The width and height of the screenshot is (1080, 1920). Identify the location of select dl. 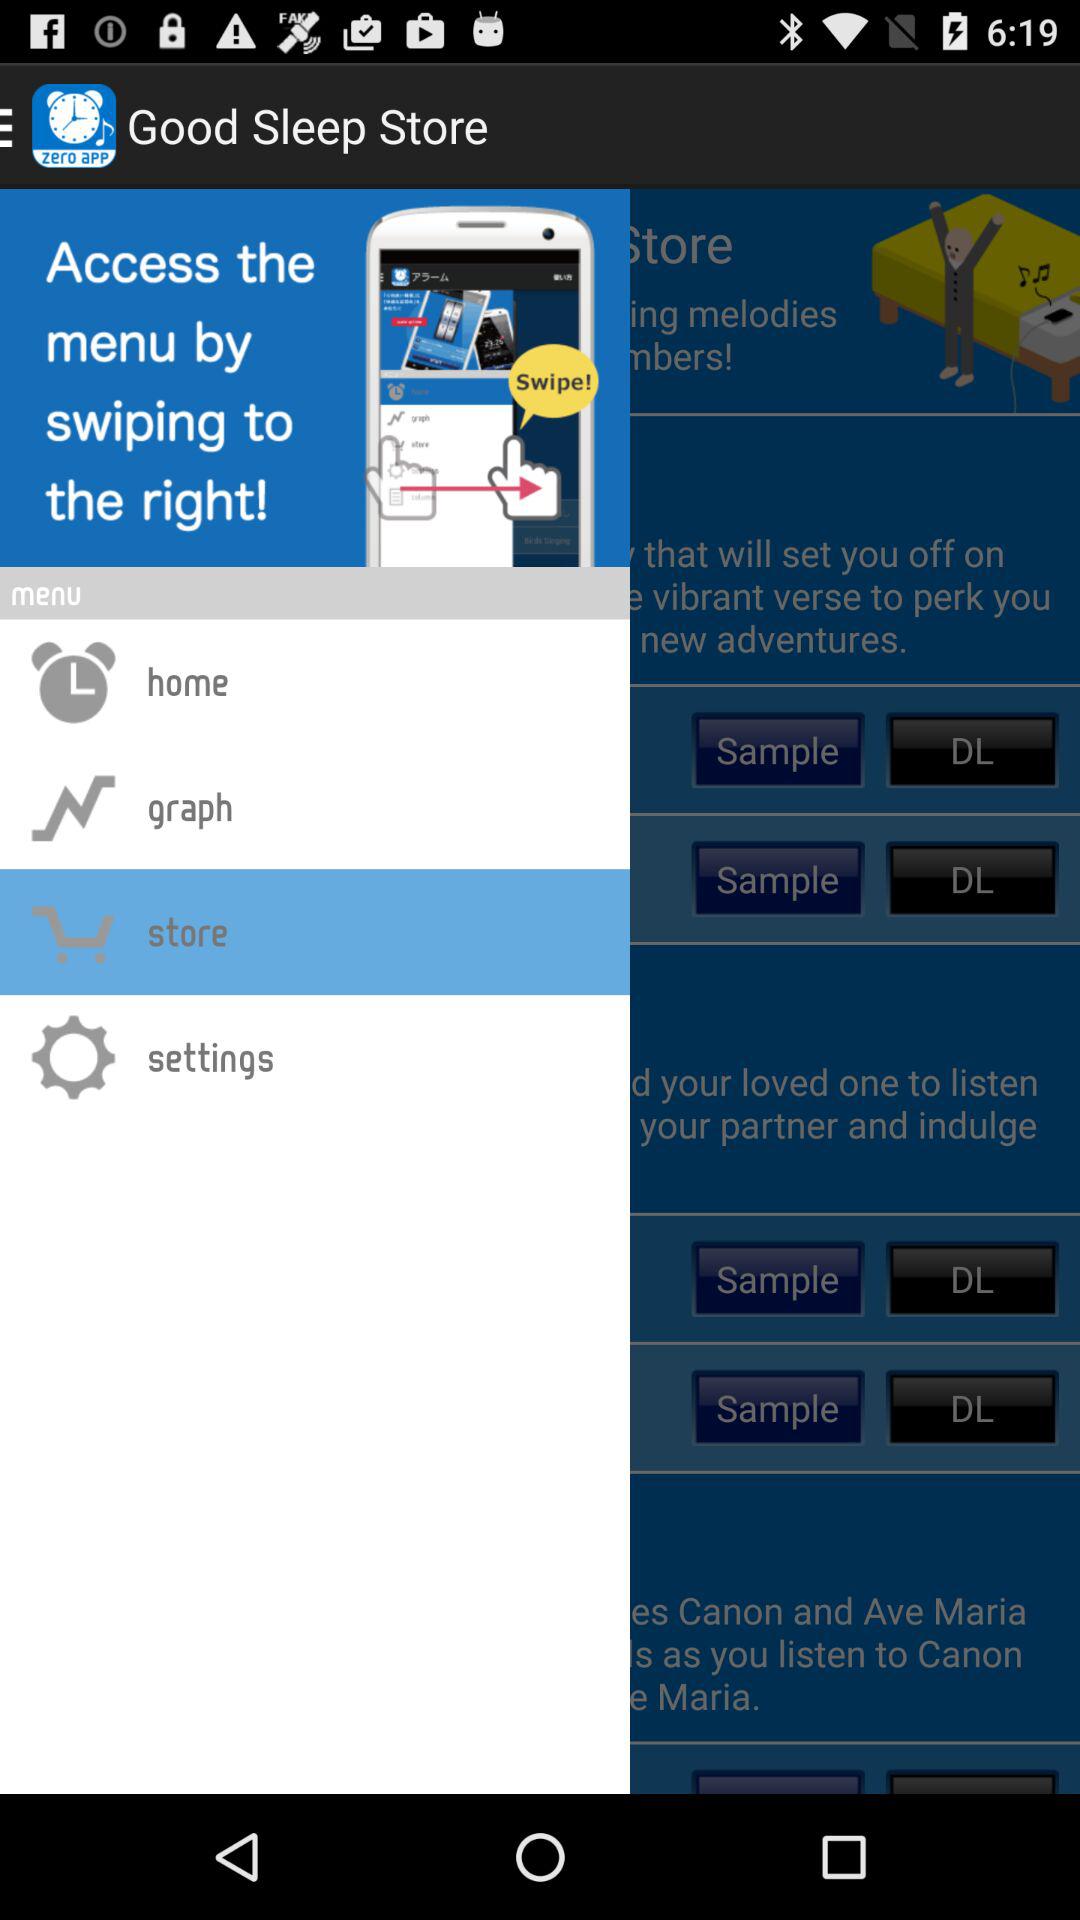
(972, 750).